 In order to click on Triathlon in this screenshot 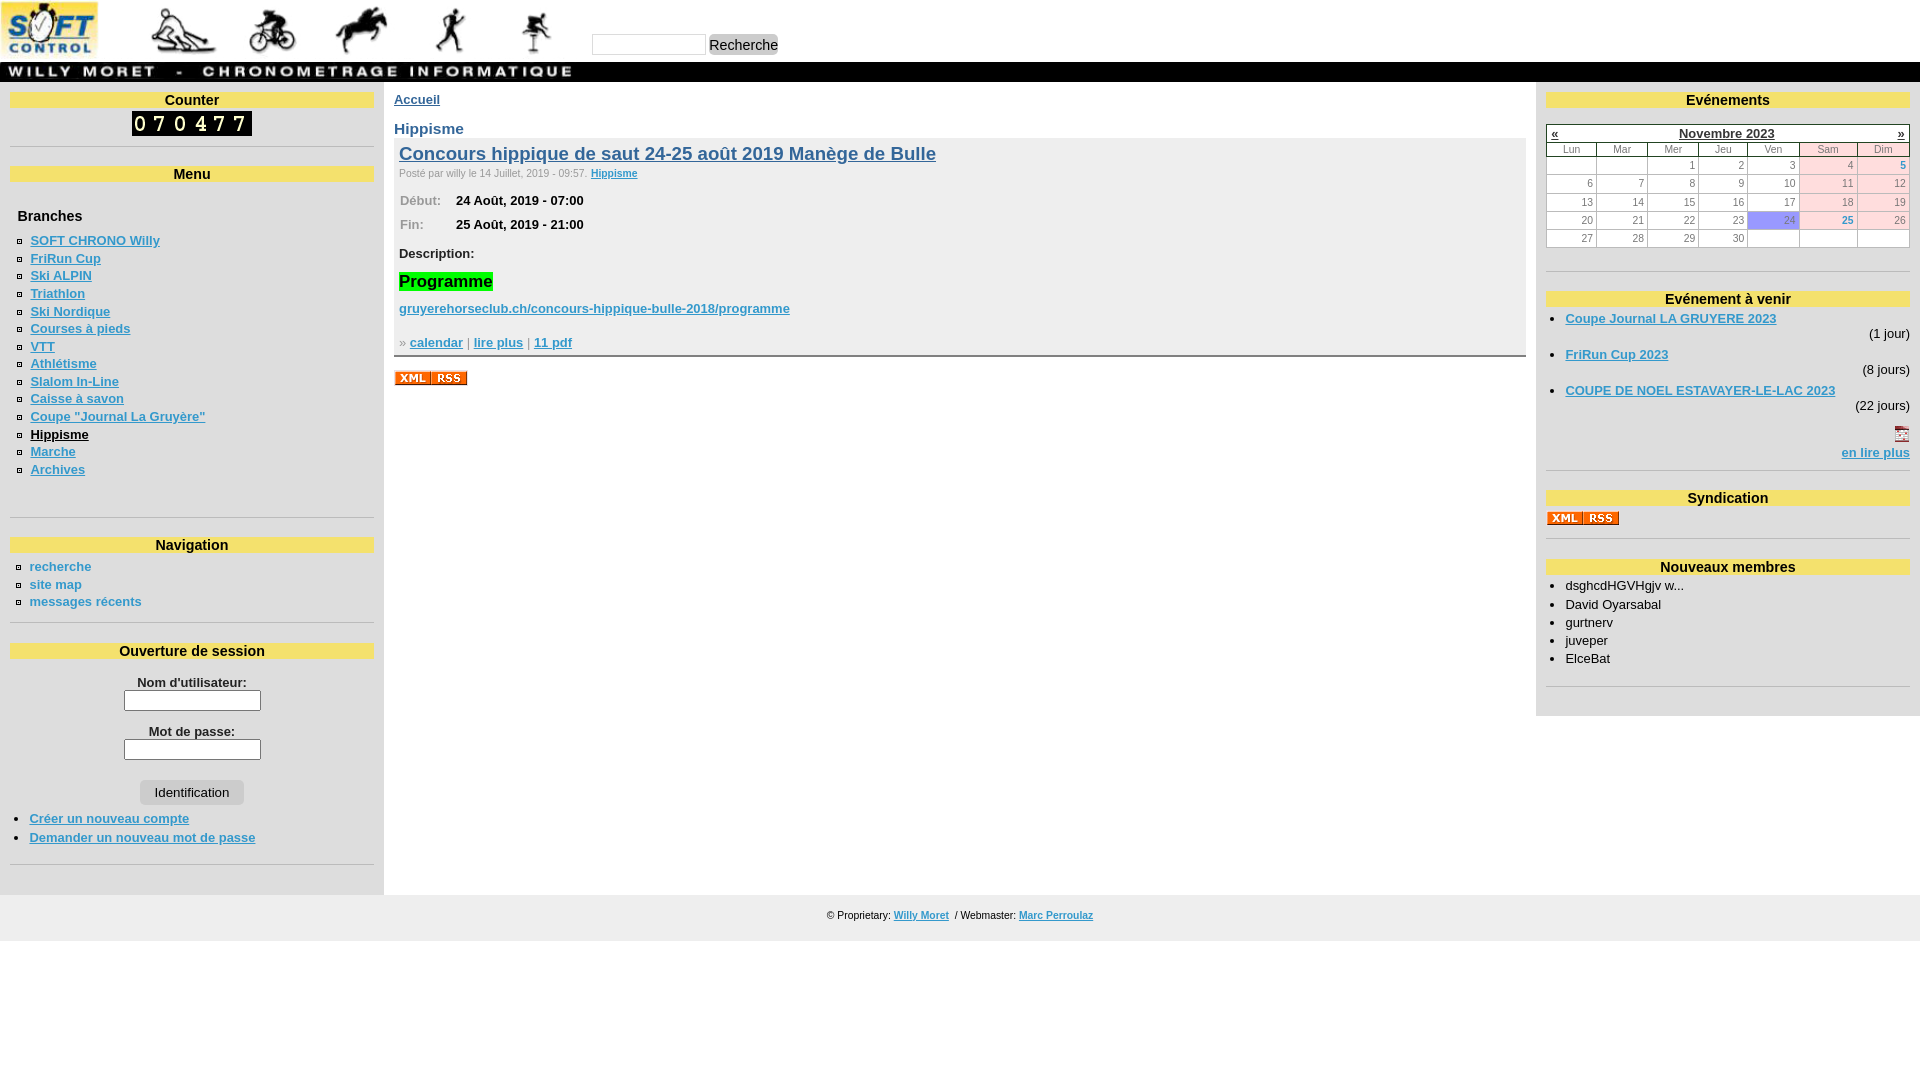, I will do `click(58, 294)`.